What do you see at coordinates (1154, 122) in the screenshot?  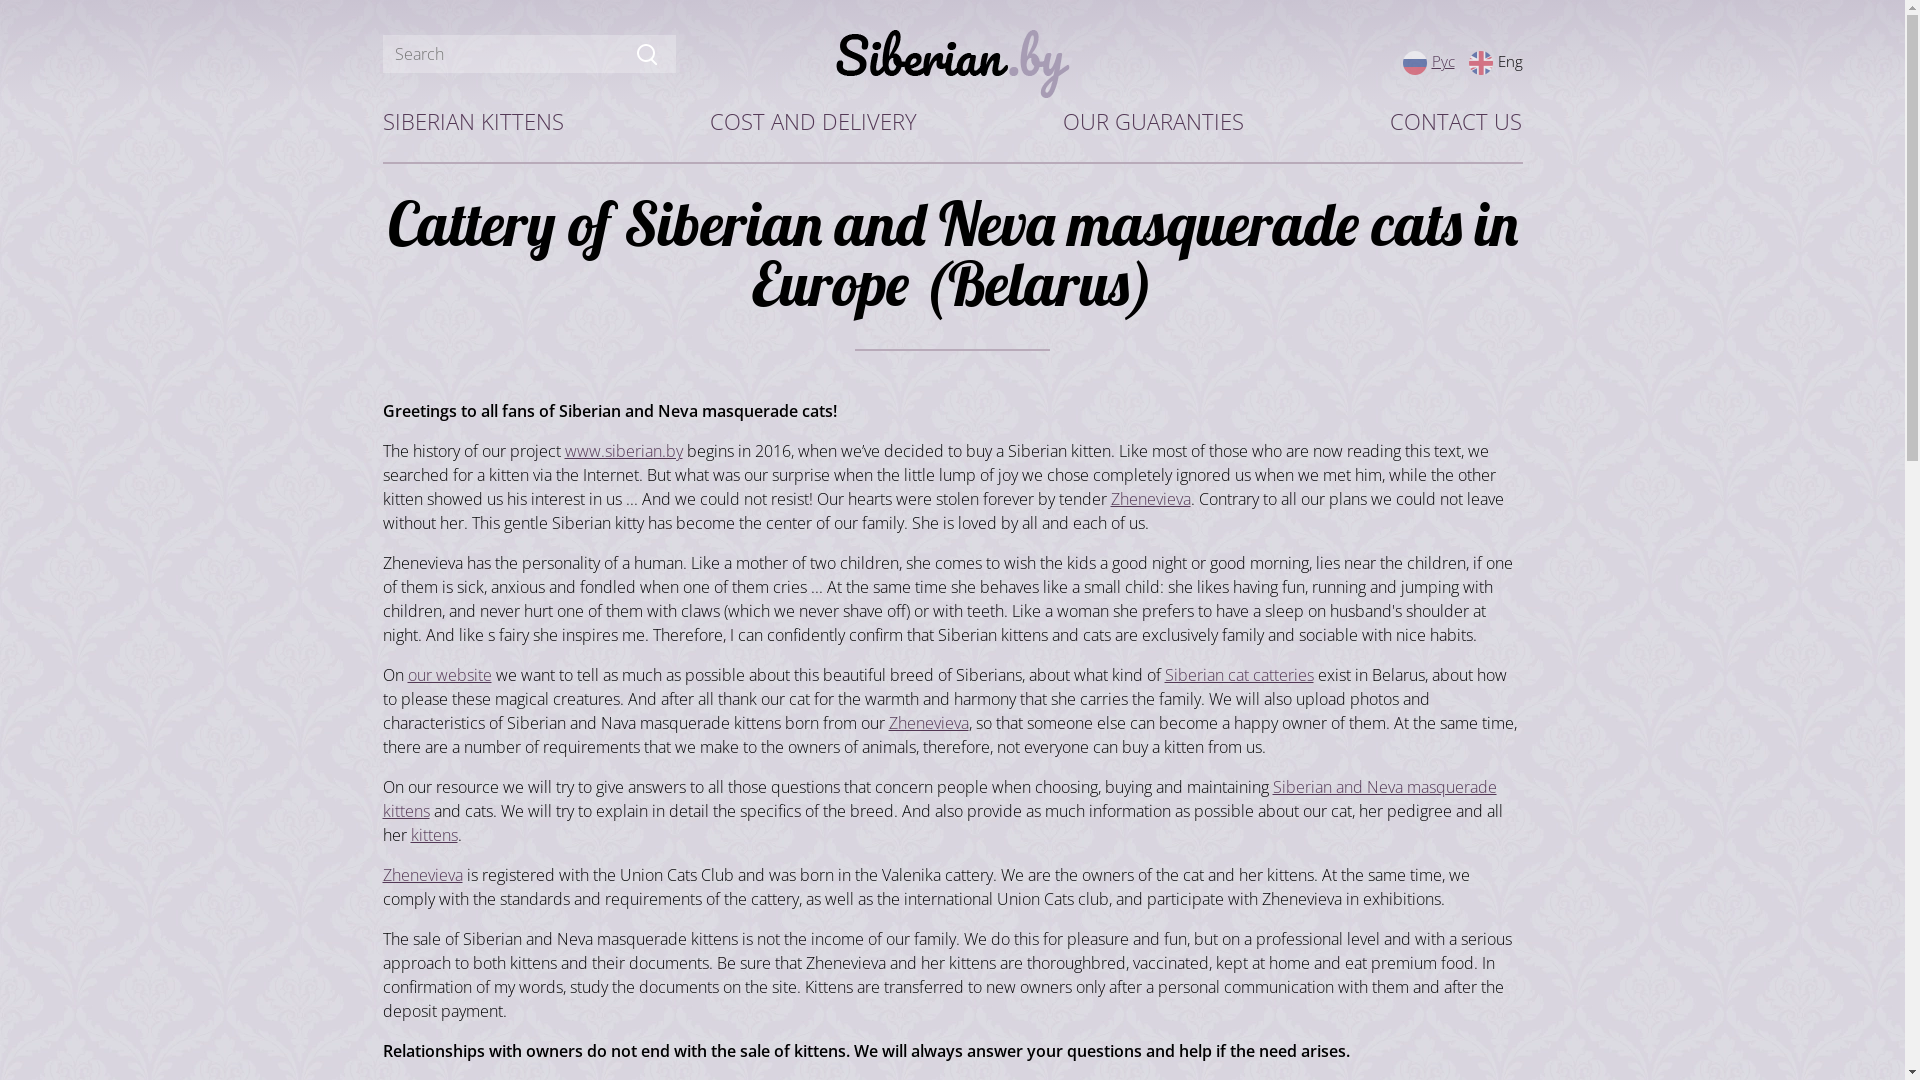 I see `OUR GUARANTIES` at bounding box center [1154, 122].